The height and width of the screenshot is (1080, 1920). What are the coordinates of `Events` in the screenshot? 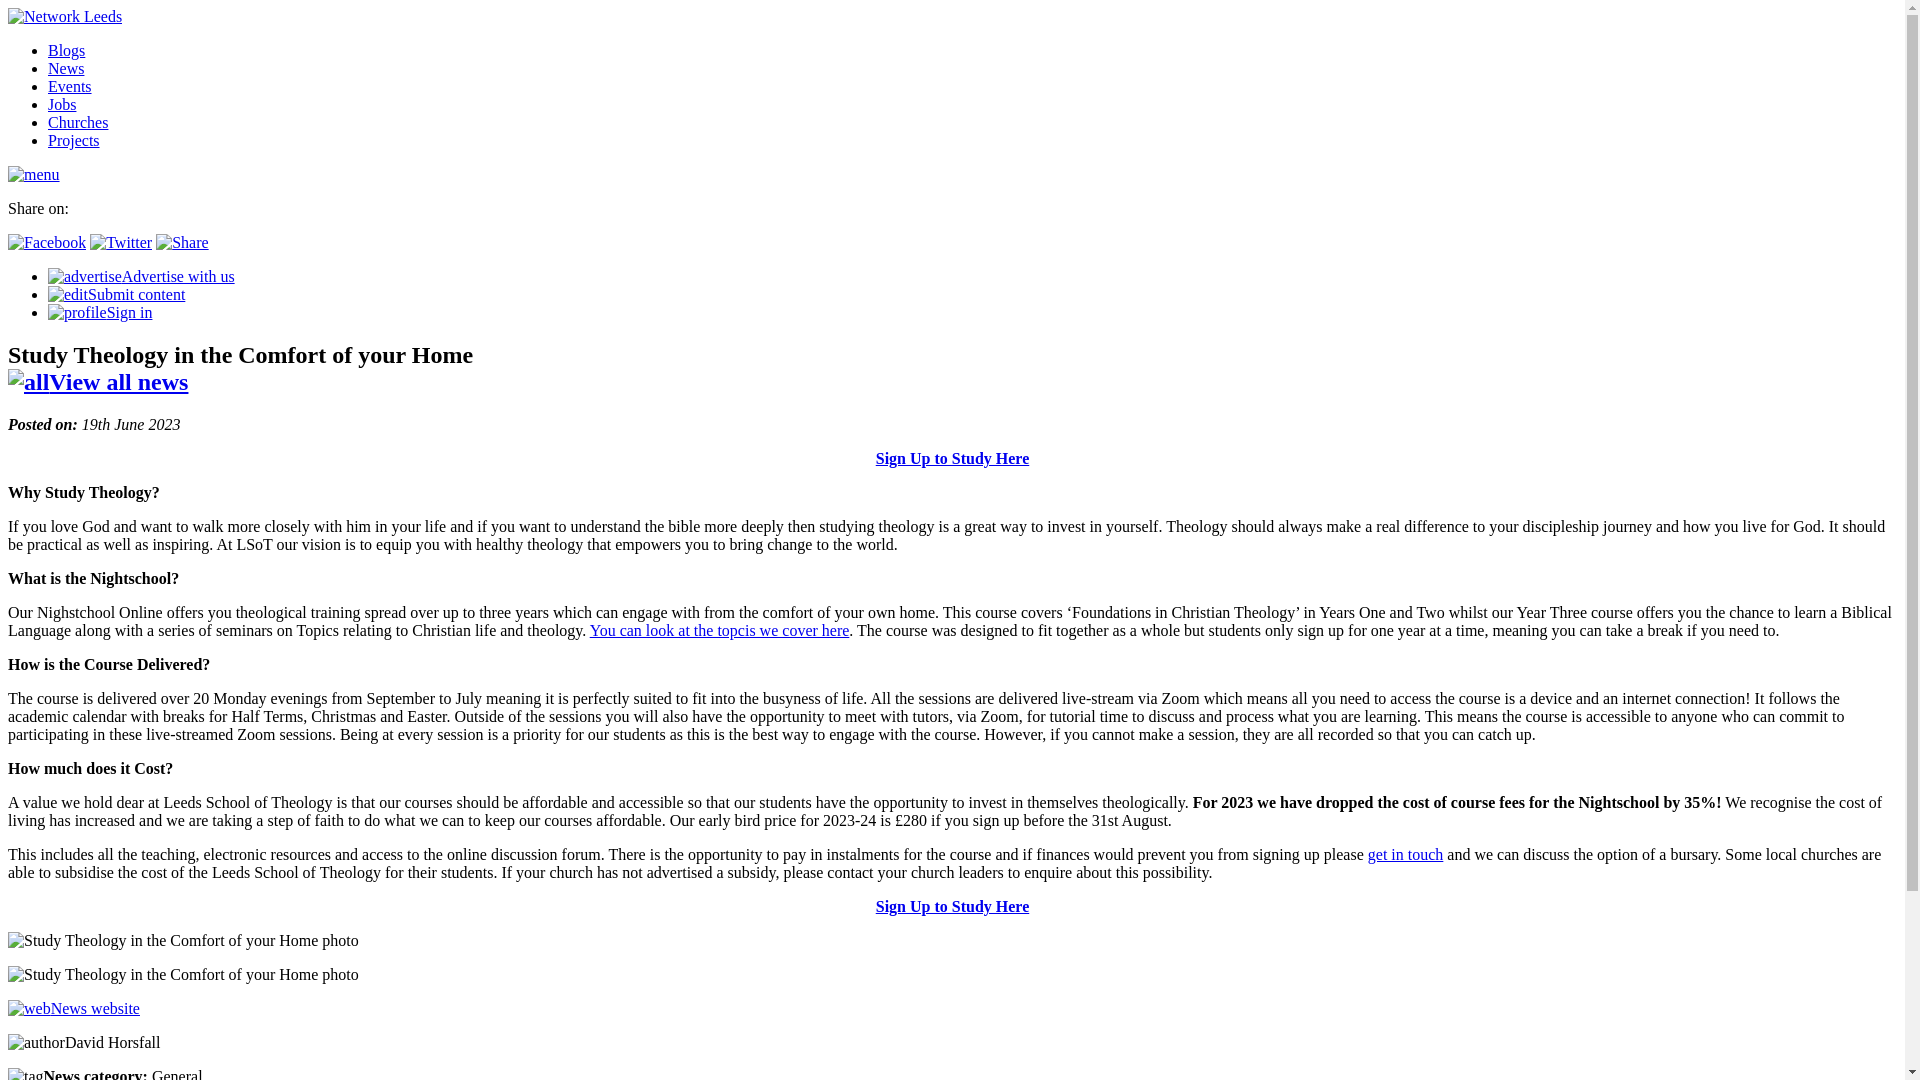 It's located at (70, 86).